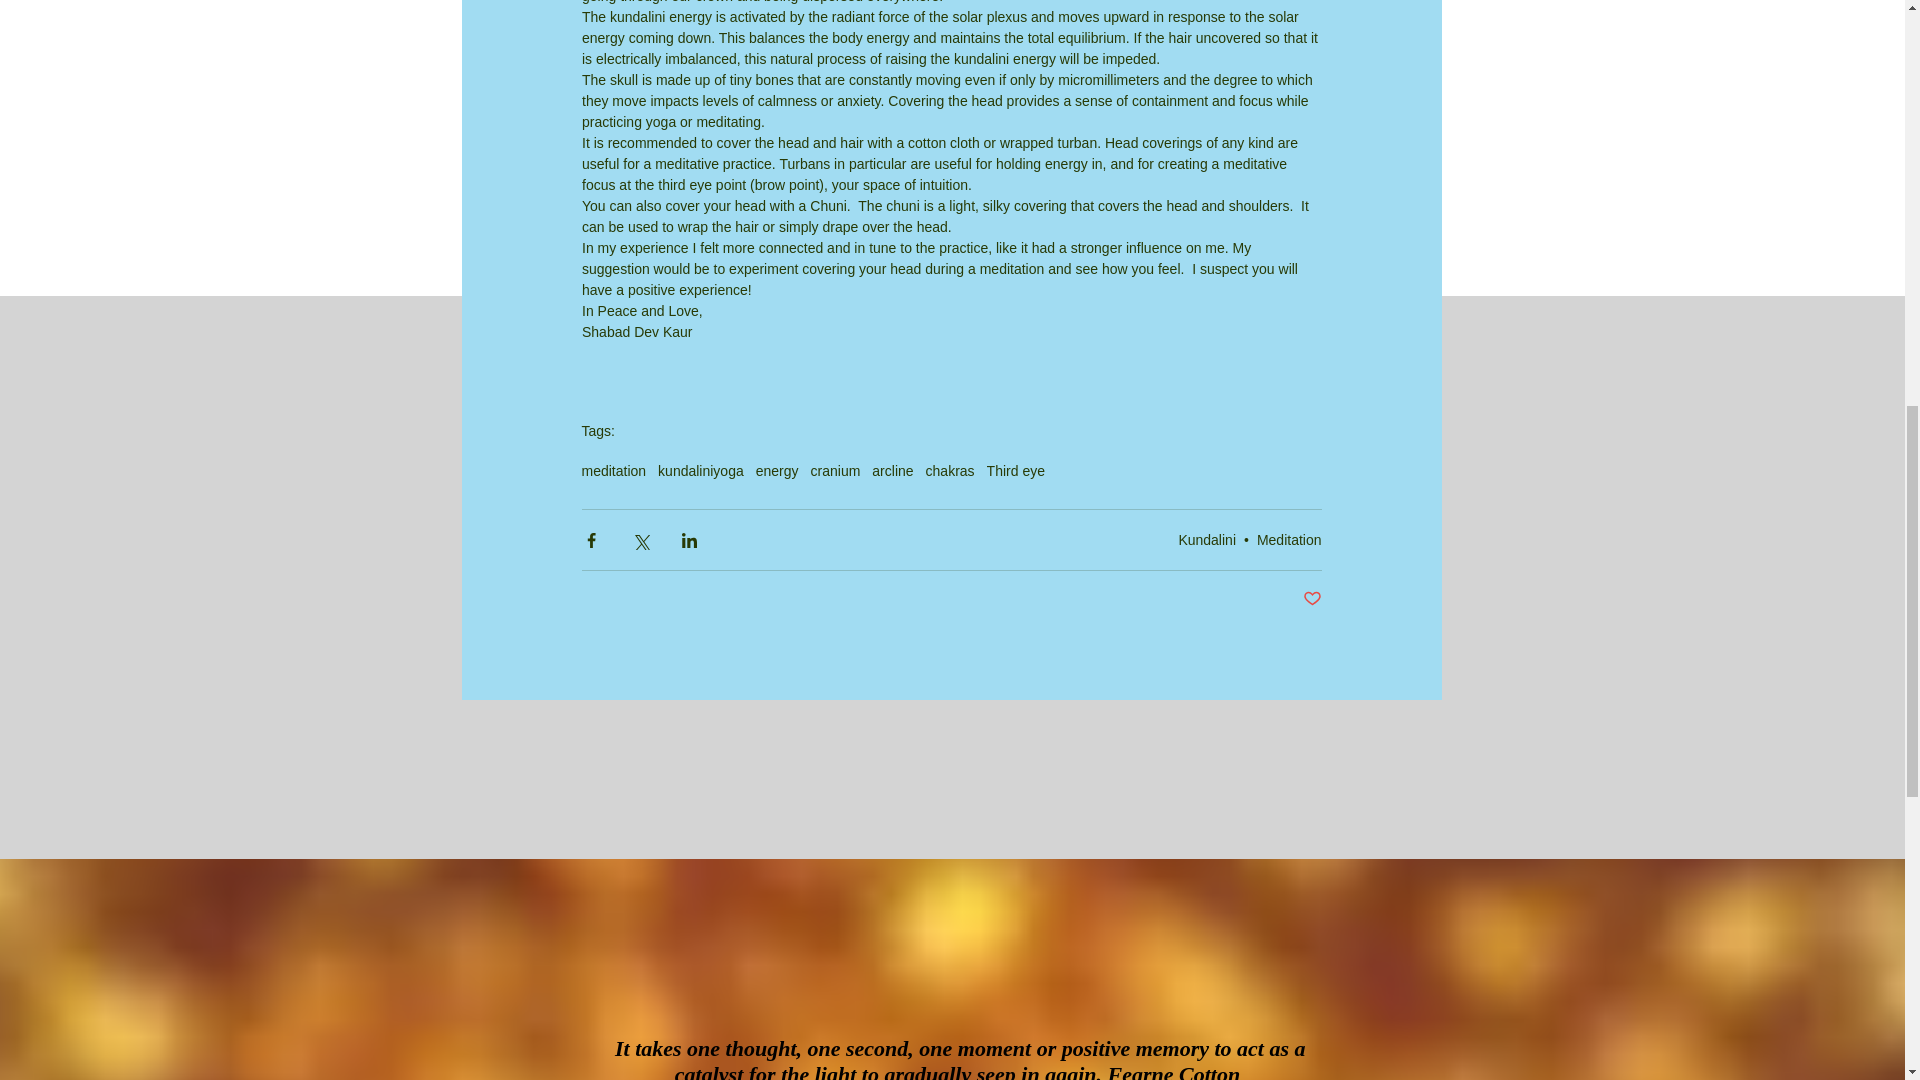 The width and height of the screenshot is (1920, 1080). I want to click on cranium, so click(835, 471).